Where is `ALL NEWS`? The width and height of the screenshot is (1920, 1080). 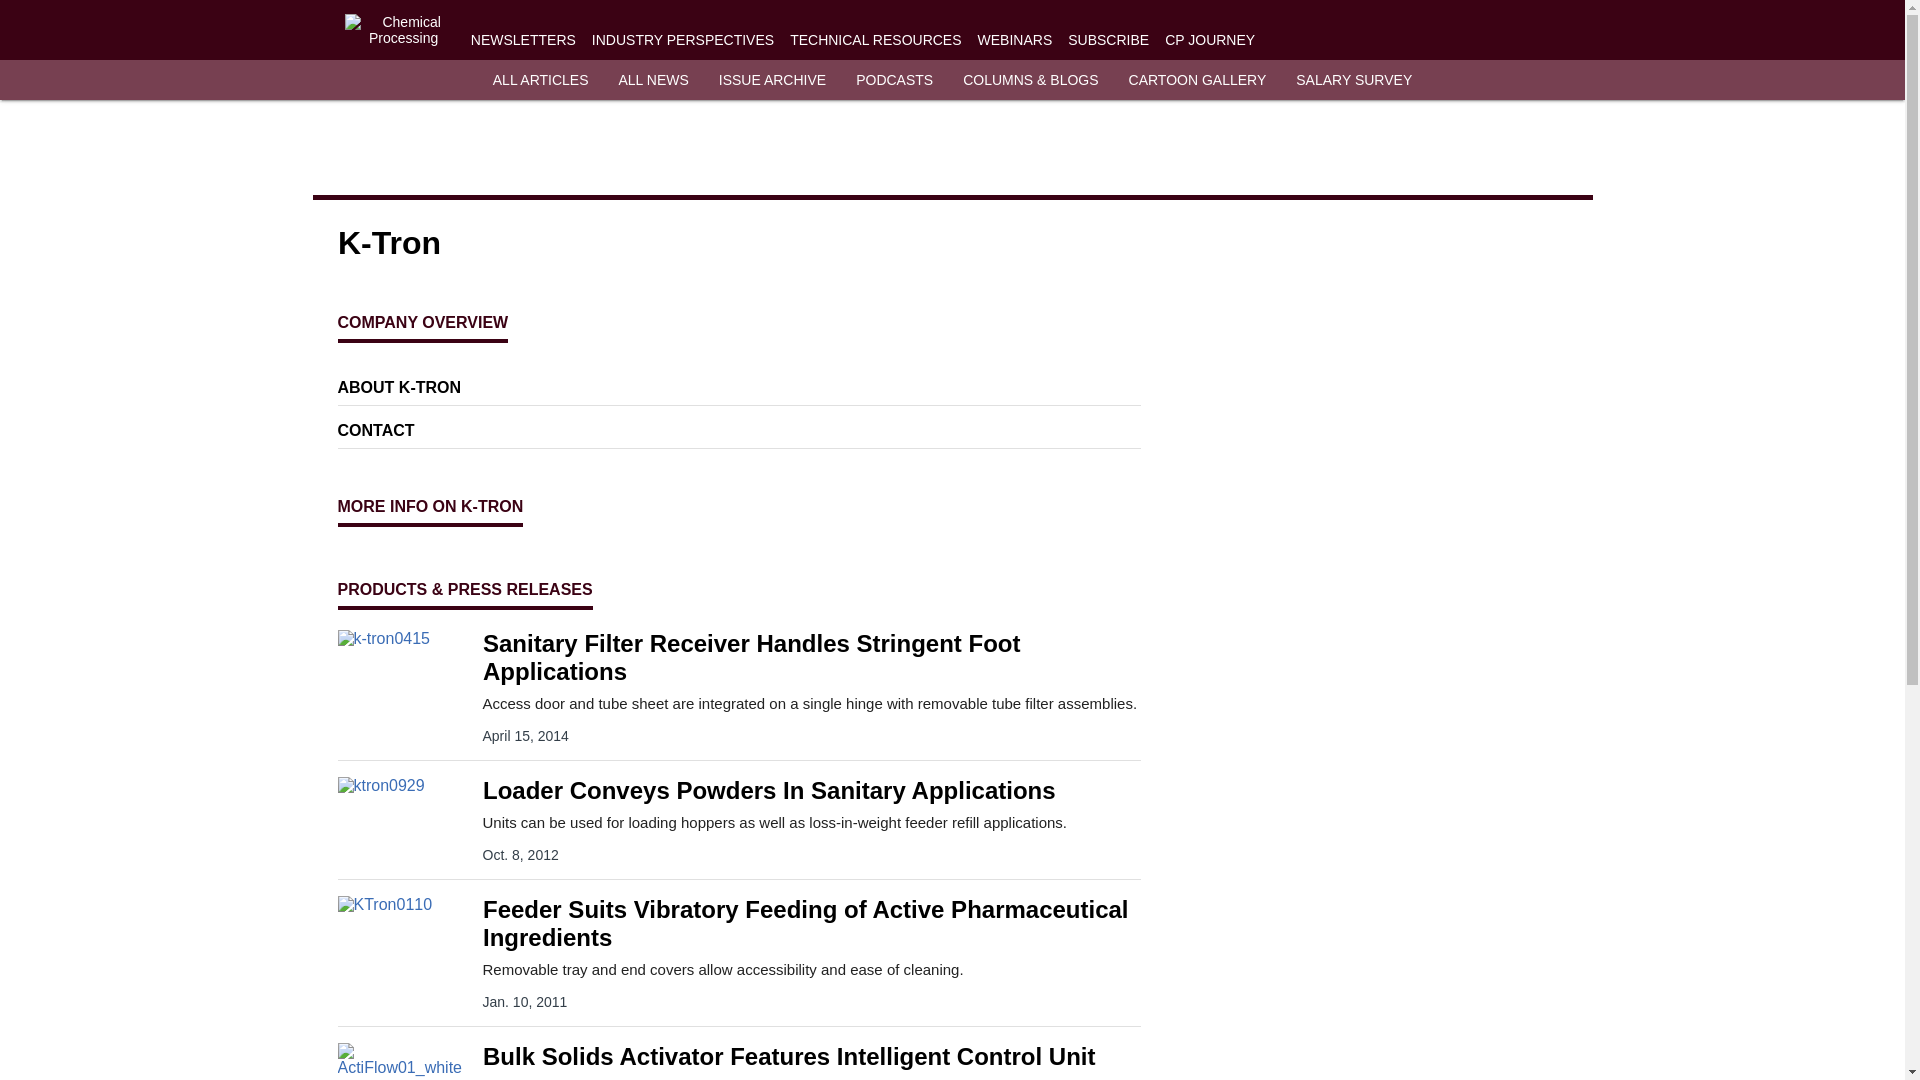 ALL NEWS is located at coordinates (652, 80).